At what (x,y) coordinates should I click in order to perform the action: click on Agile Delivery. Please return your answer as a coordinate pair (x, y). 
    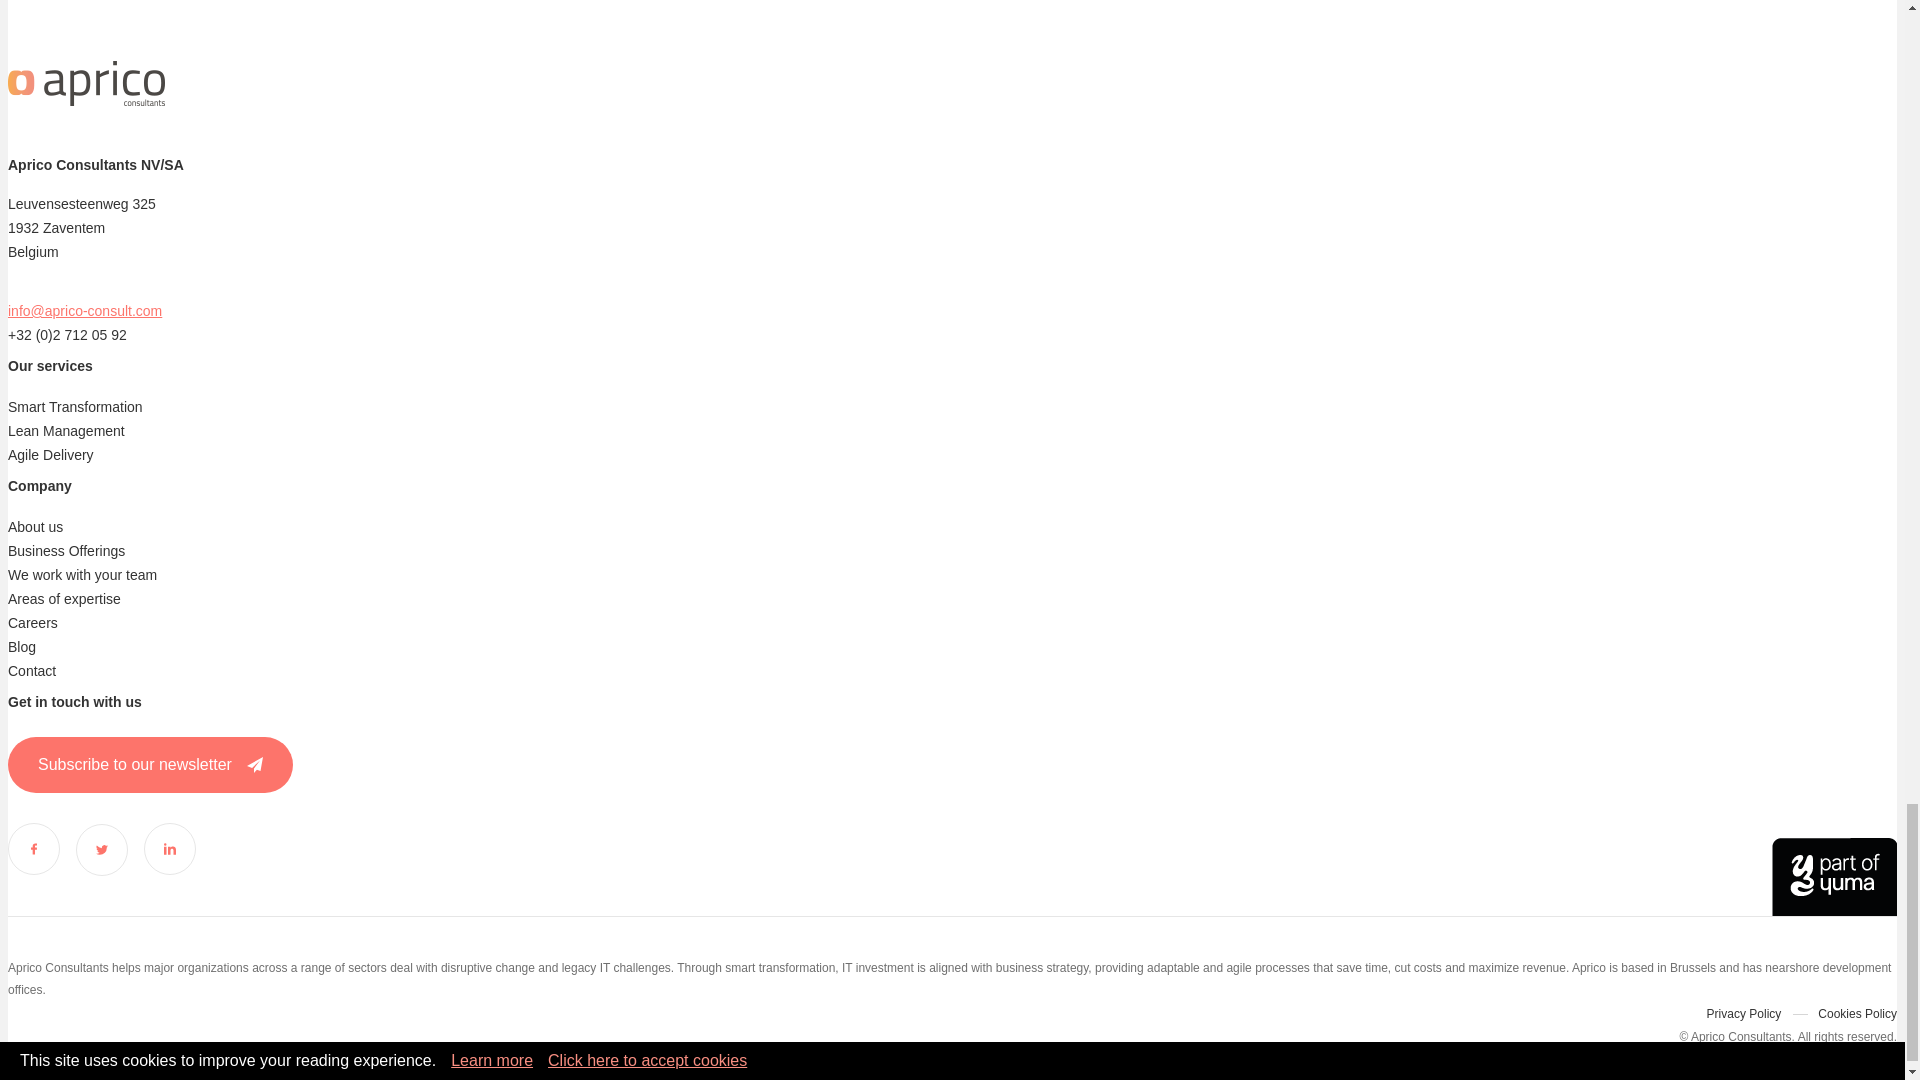
    Looking at the image, I should click on (50, 455).